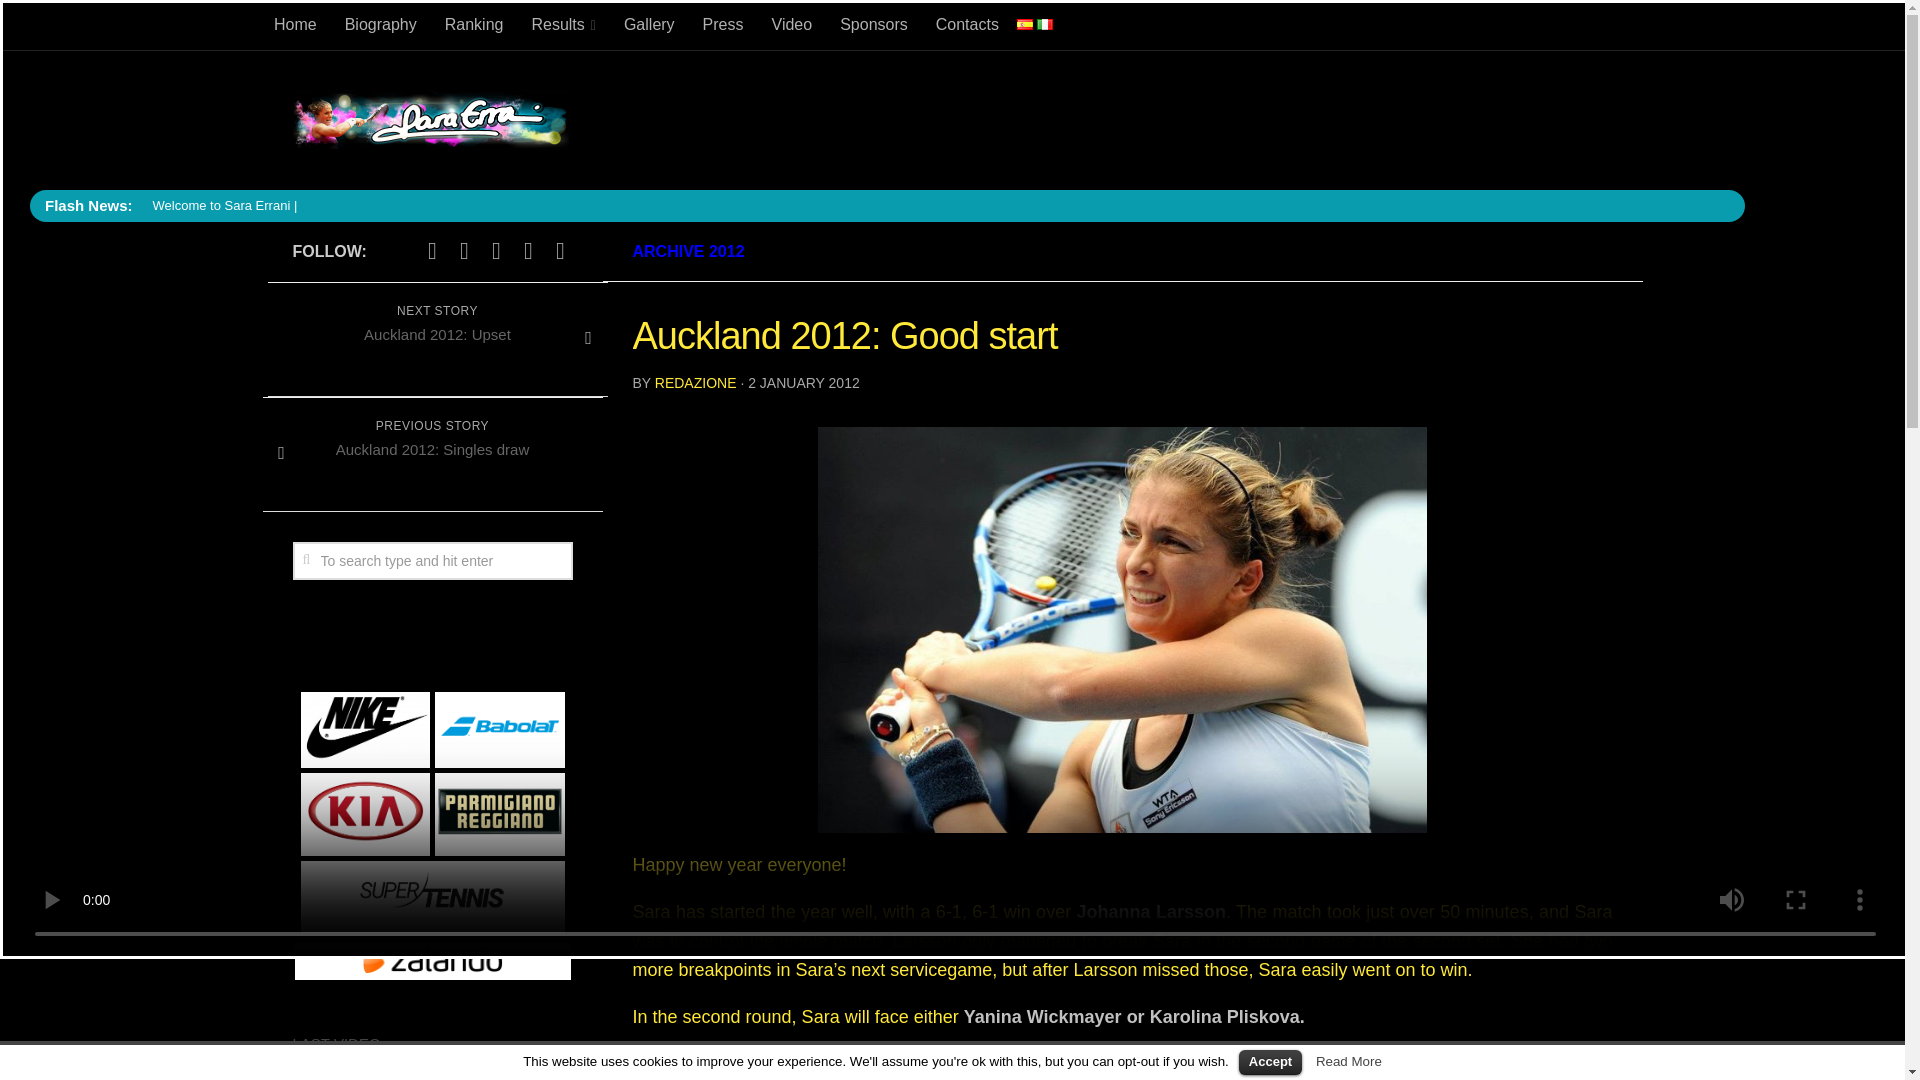 The height and width of the screenshot is (1080, 1920). What do you see at coordinates (496, 250) in the screenshot?
I see `Instagram` at bounding box center [496, 250].